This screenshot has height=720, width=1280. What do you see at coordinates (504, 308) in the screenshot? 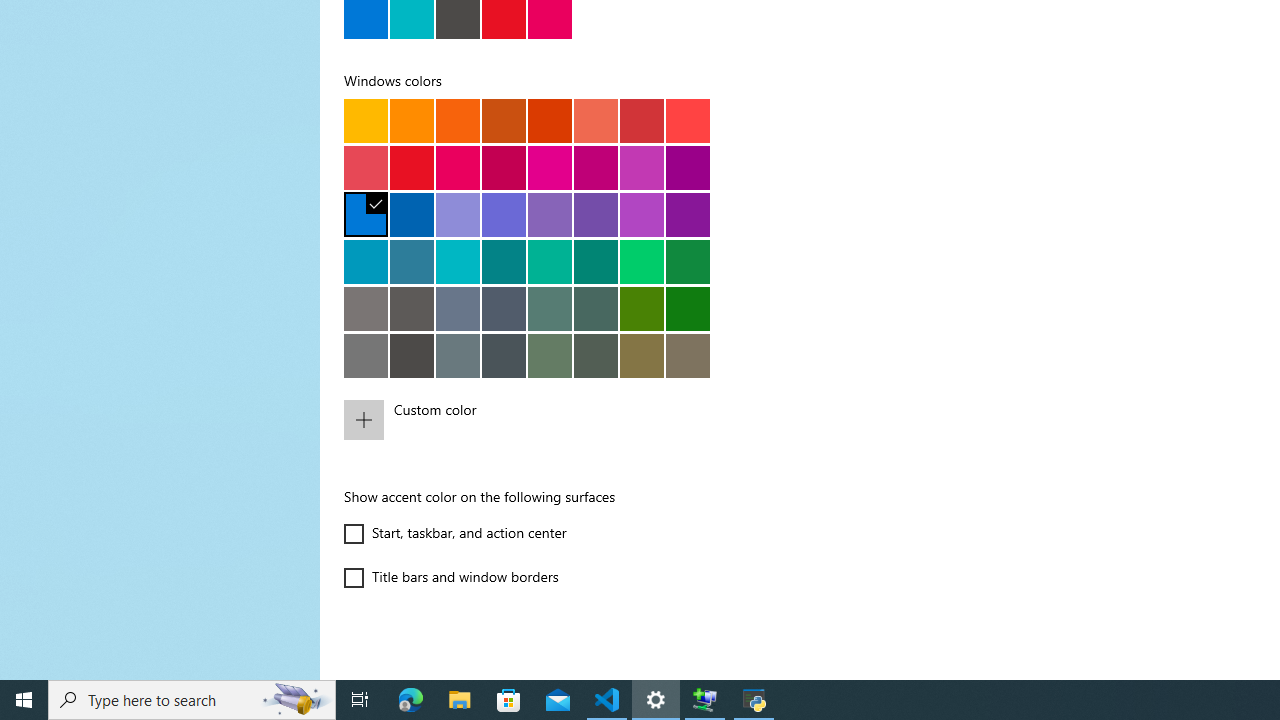
I see `Metal blue` at bounding box center [504, 308].